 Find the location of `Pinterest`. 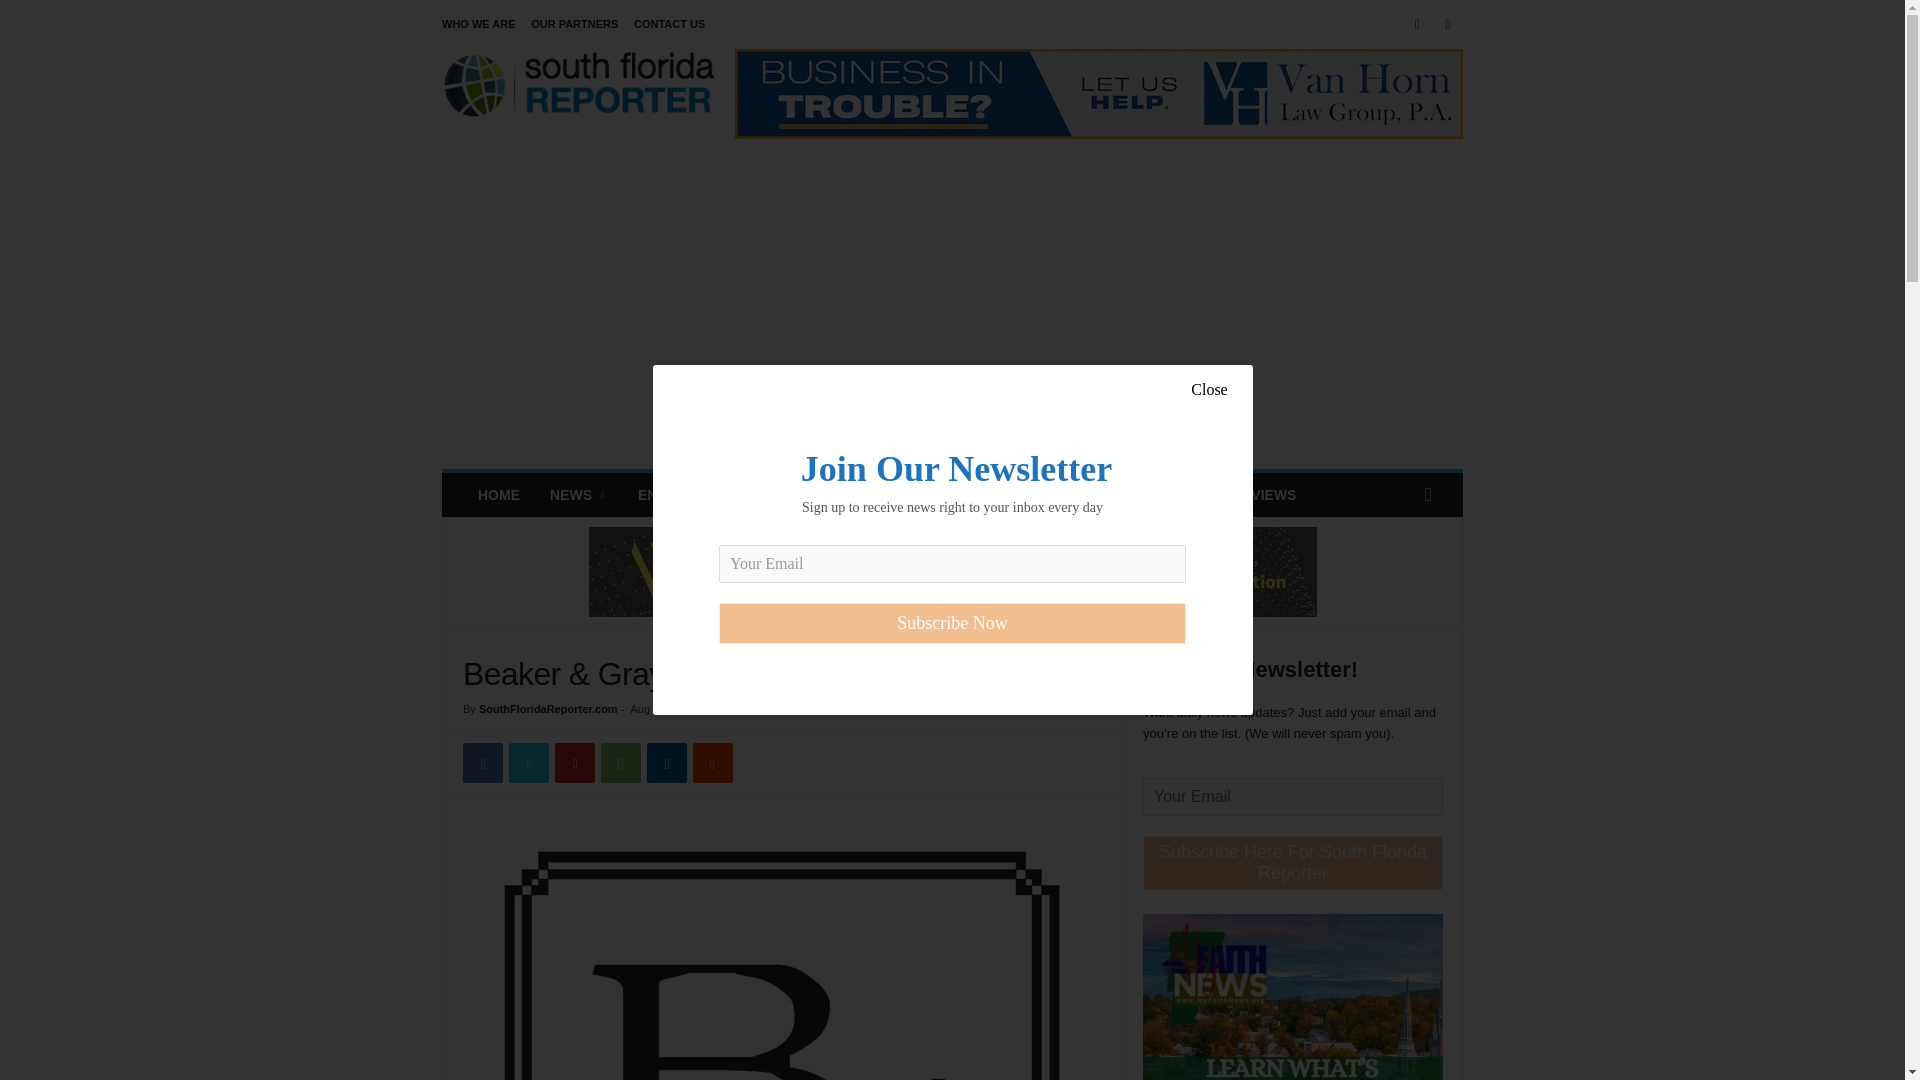

Pinterest is located at coordinates (574, 763).